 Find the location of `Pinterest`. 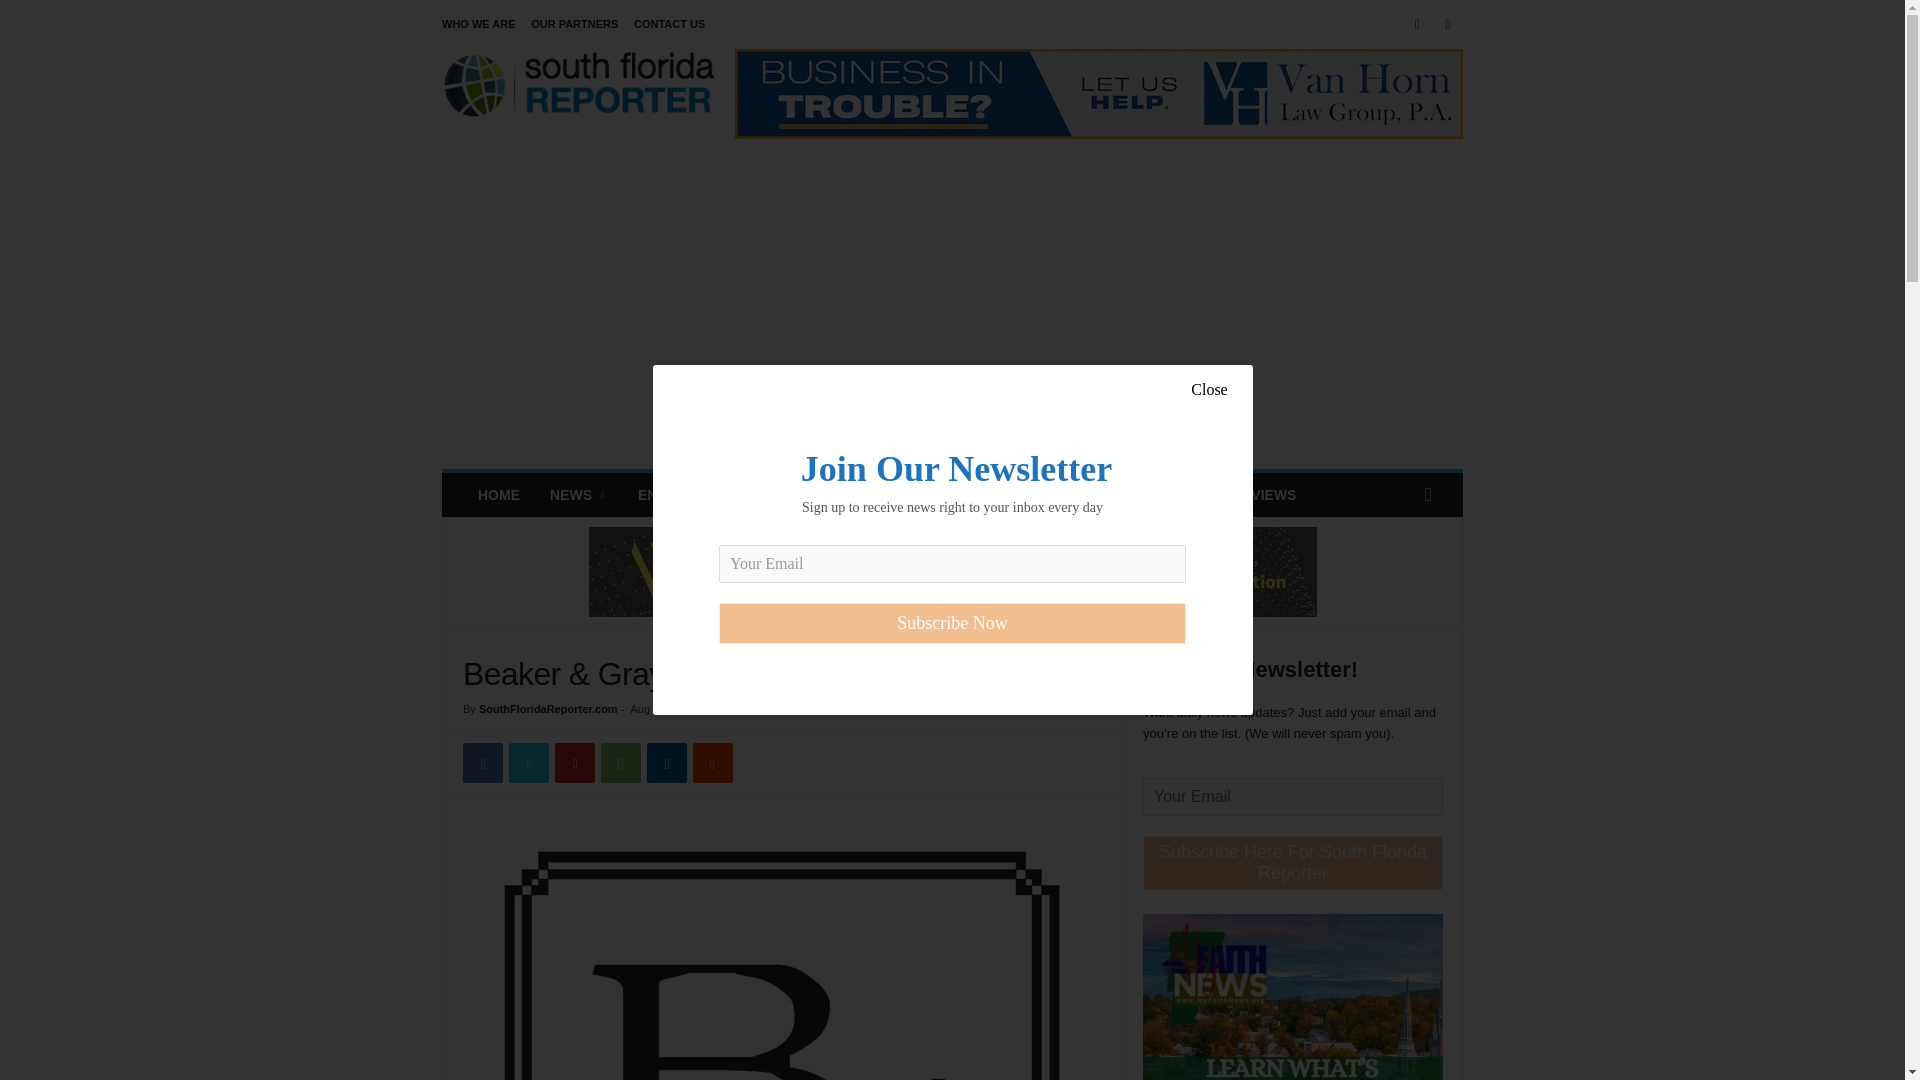

Pinterest is located at coordinates (574, 763).